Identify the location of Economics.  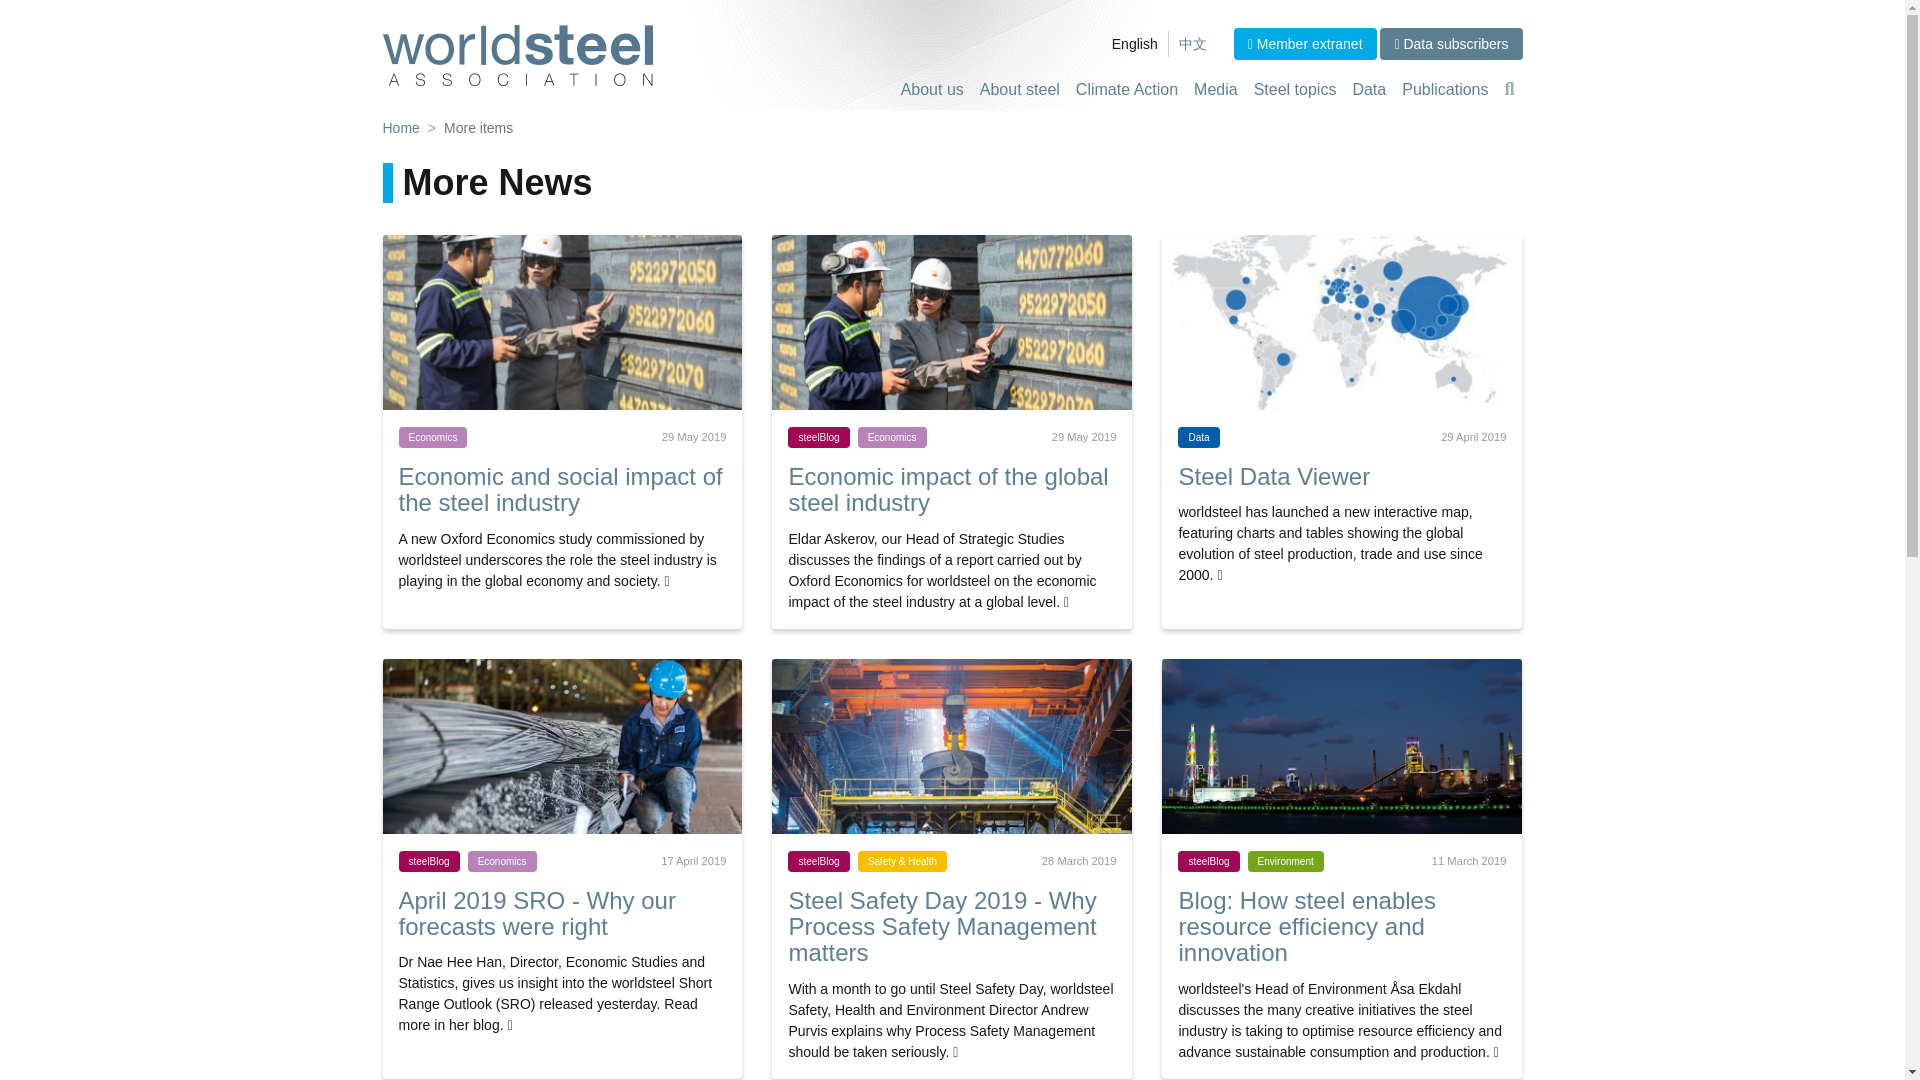
(436, 435).